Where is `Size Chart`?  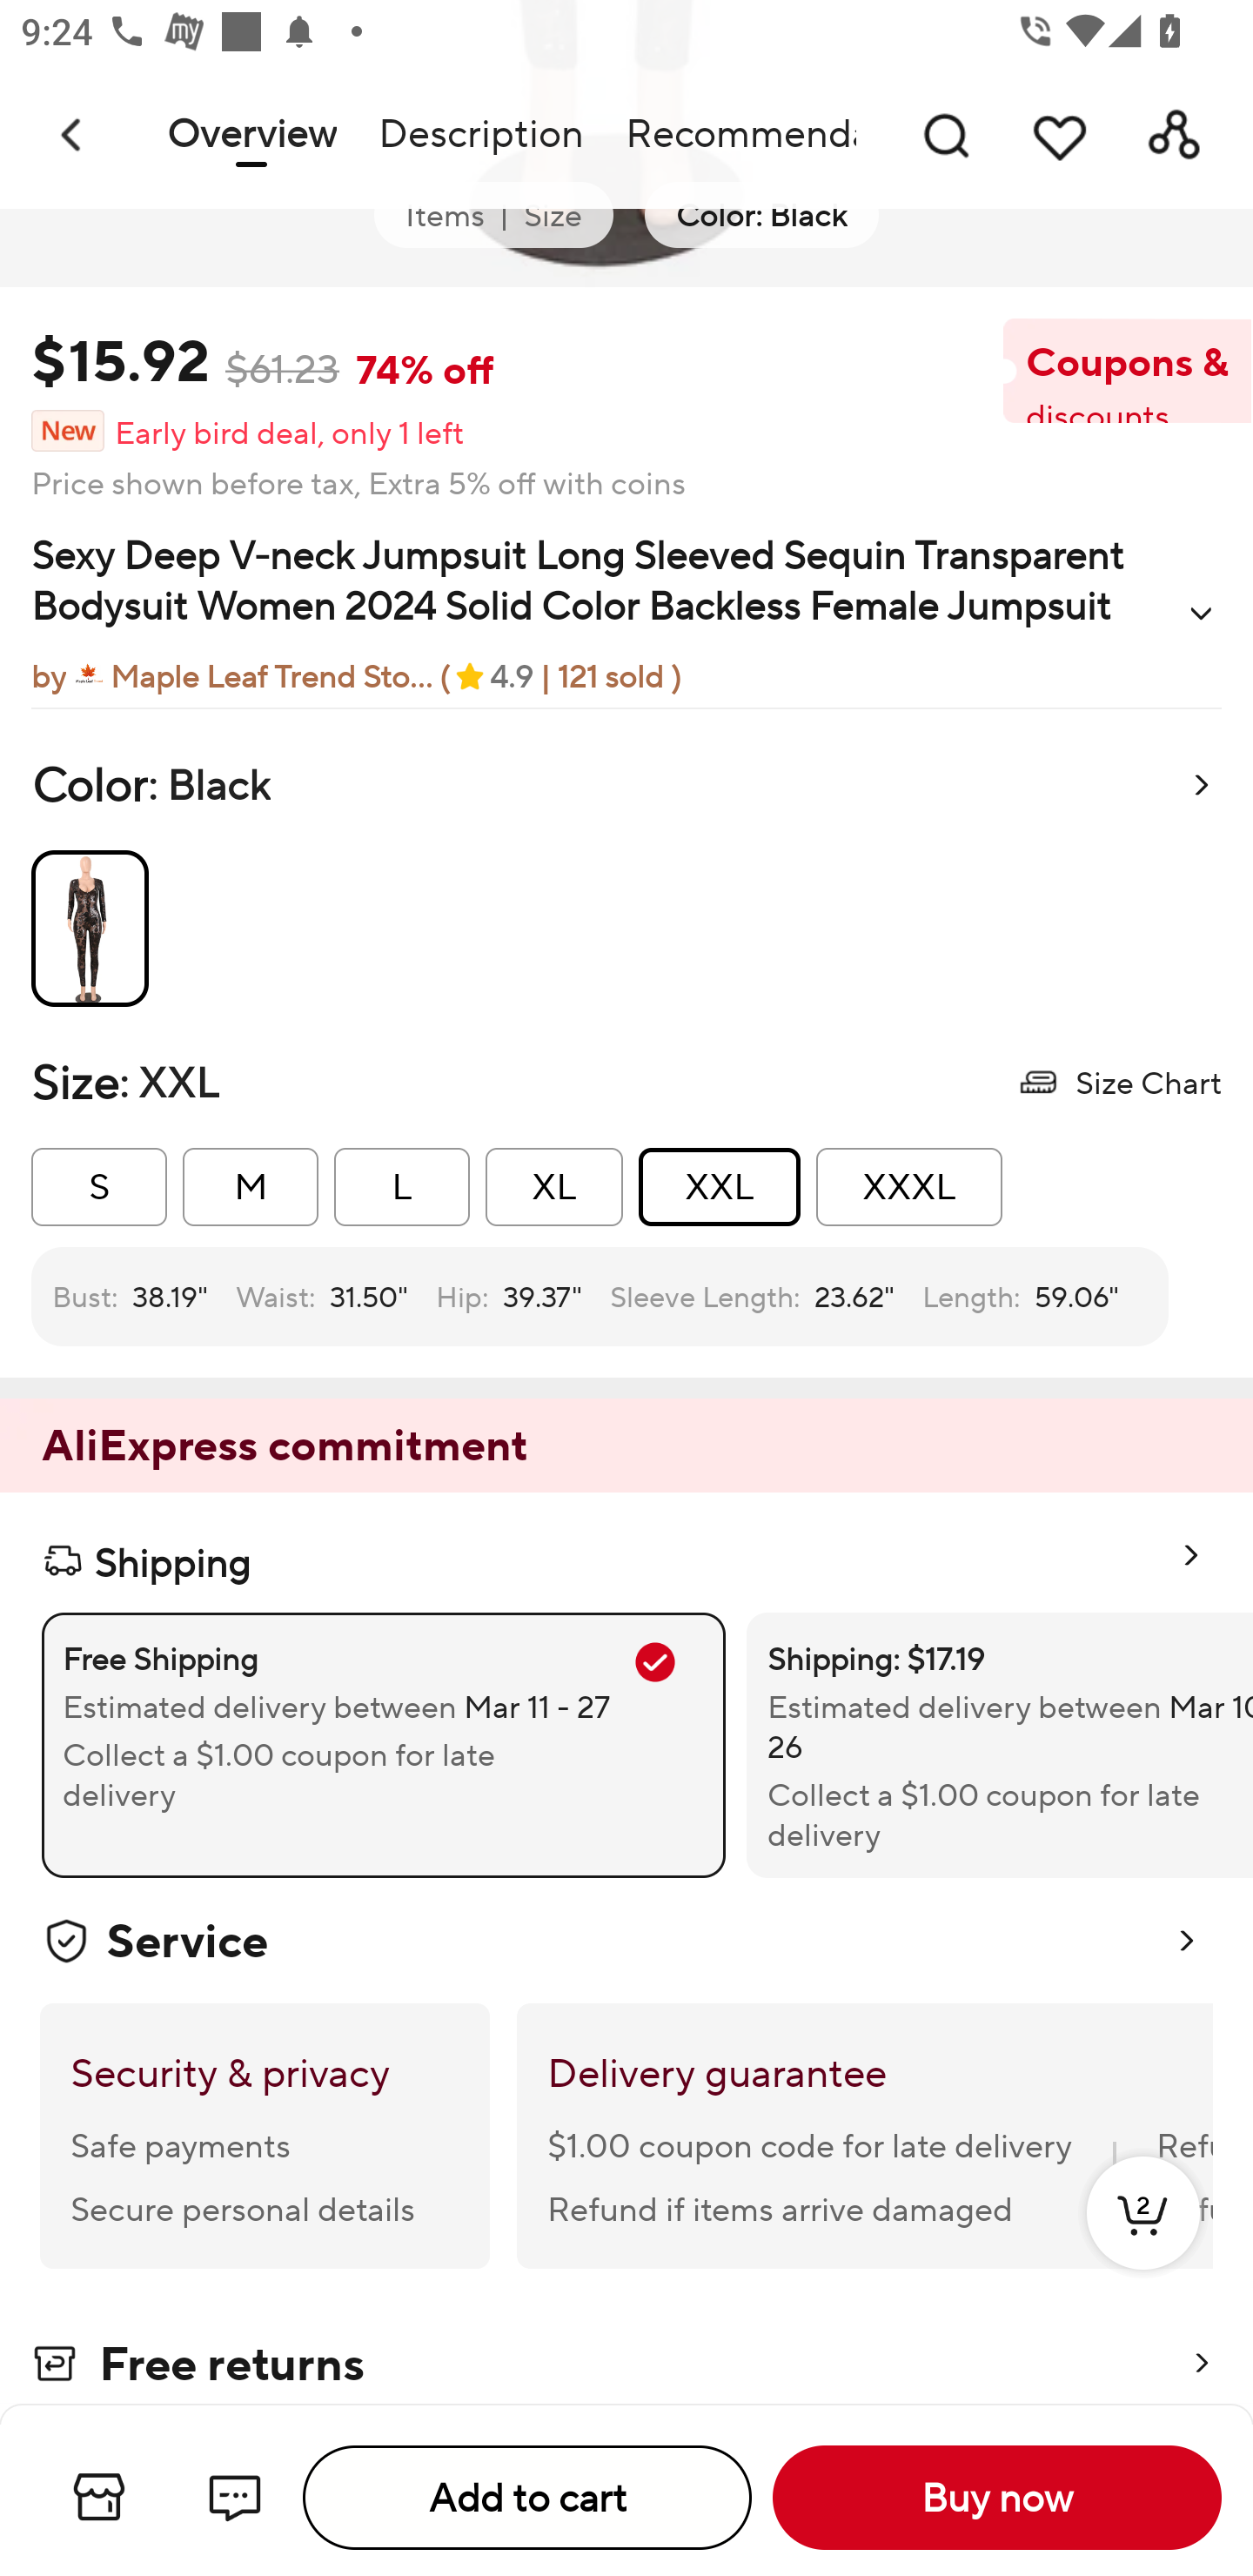
Size Chart is located at coordinates (1118, 1081).